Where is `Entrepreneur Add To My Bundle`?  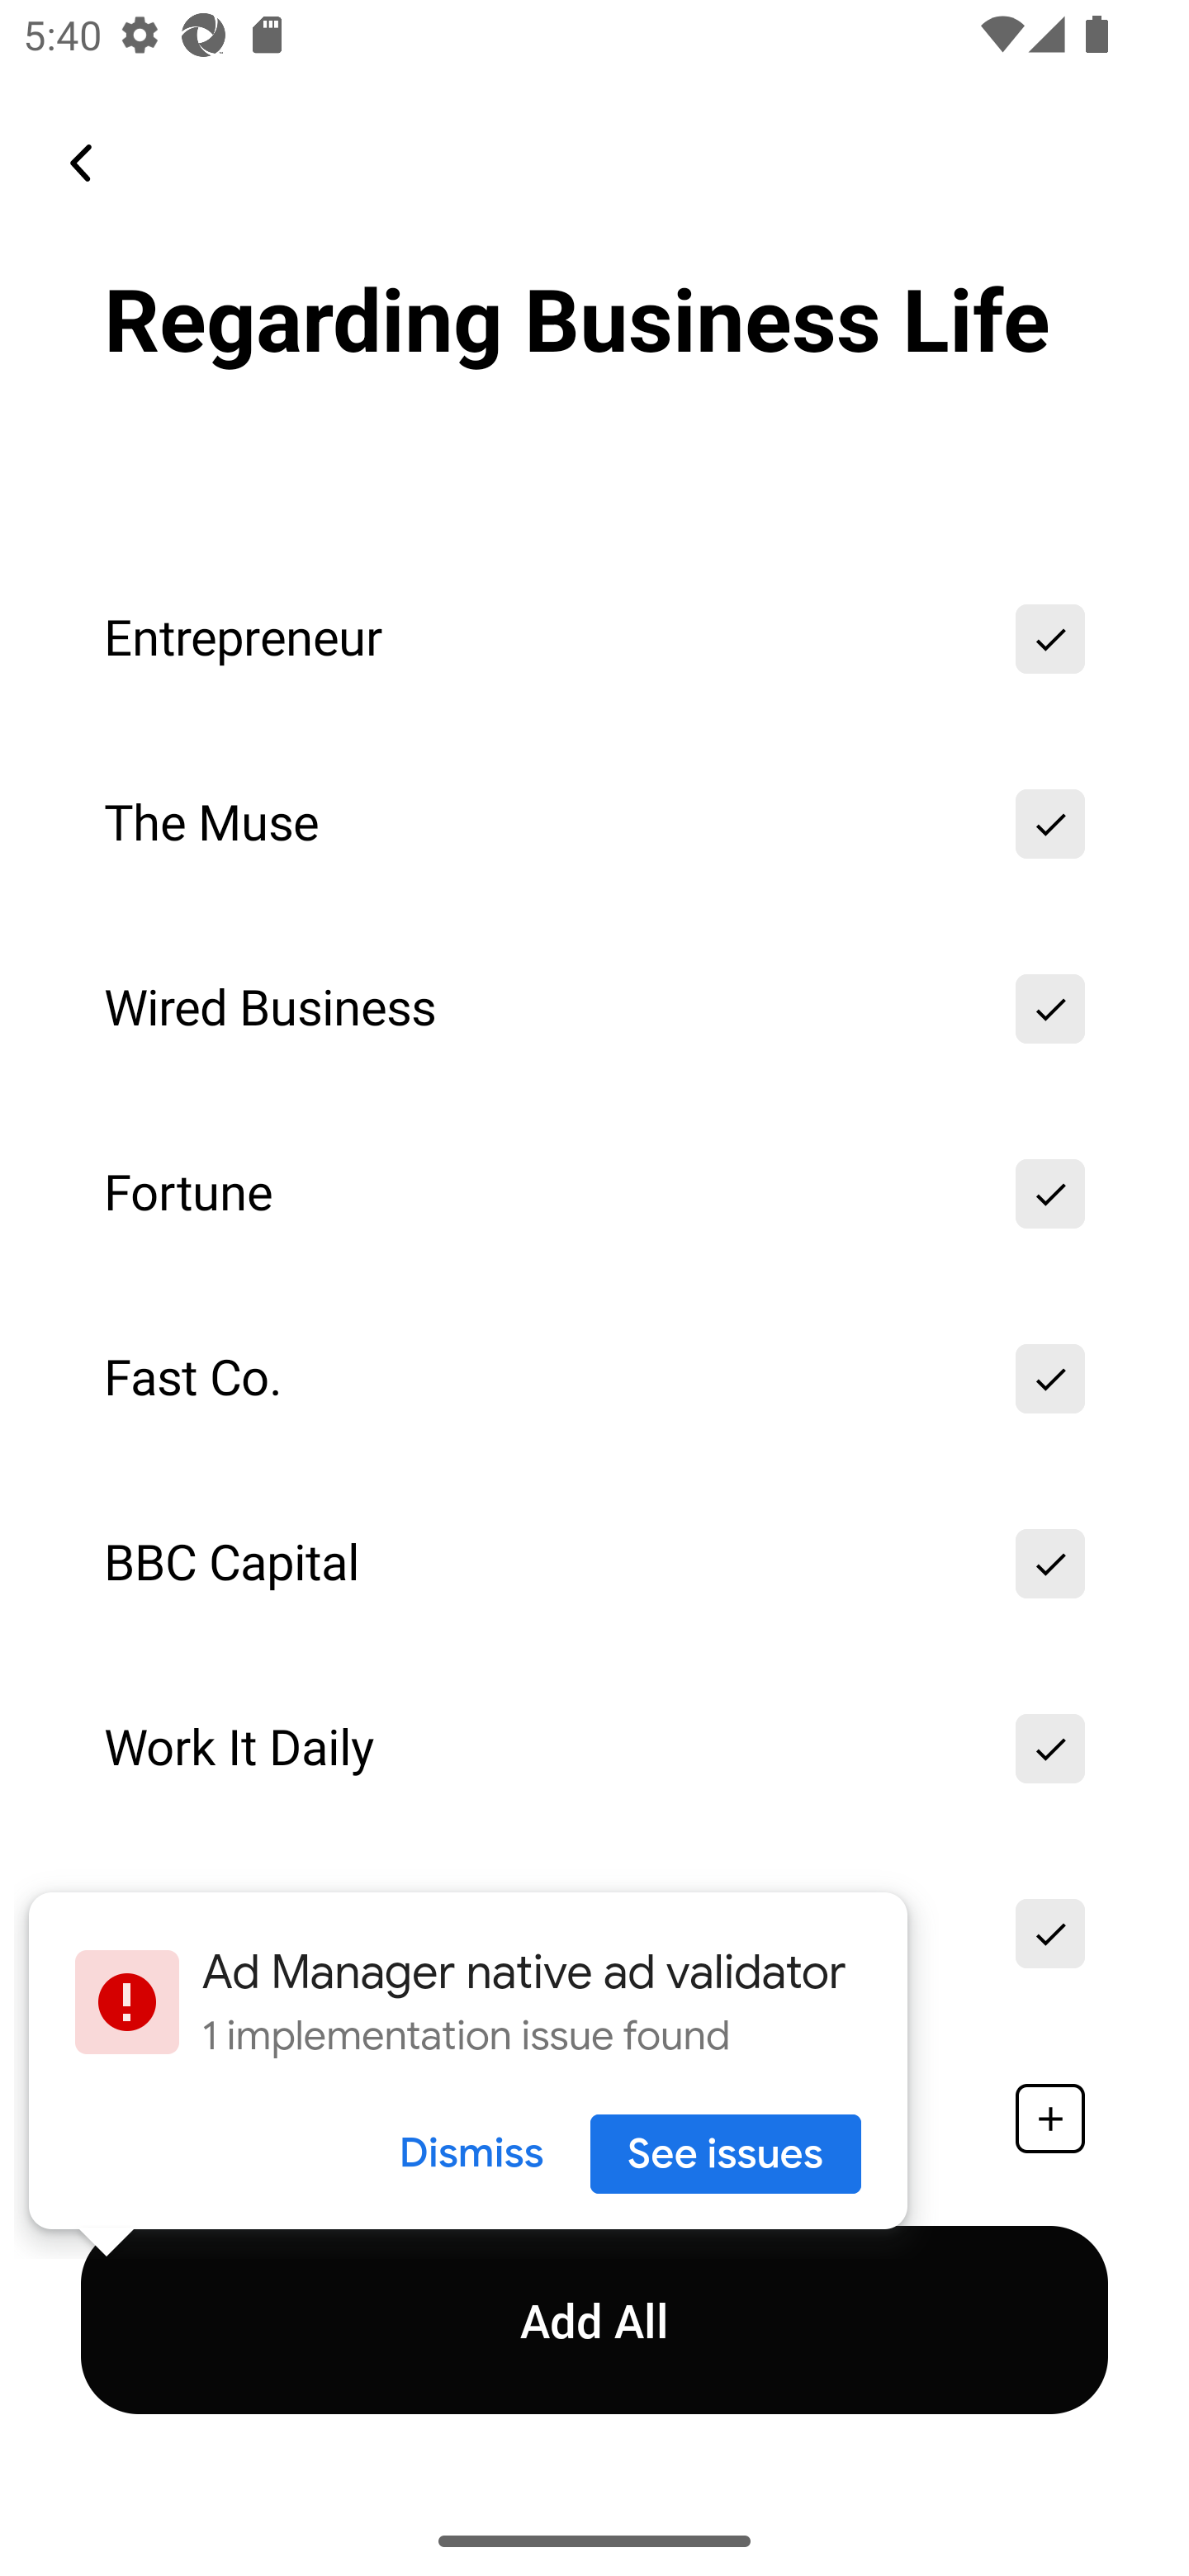 Entrepreneur Add To My Bundle is located at coordinates (594, 639).